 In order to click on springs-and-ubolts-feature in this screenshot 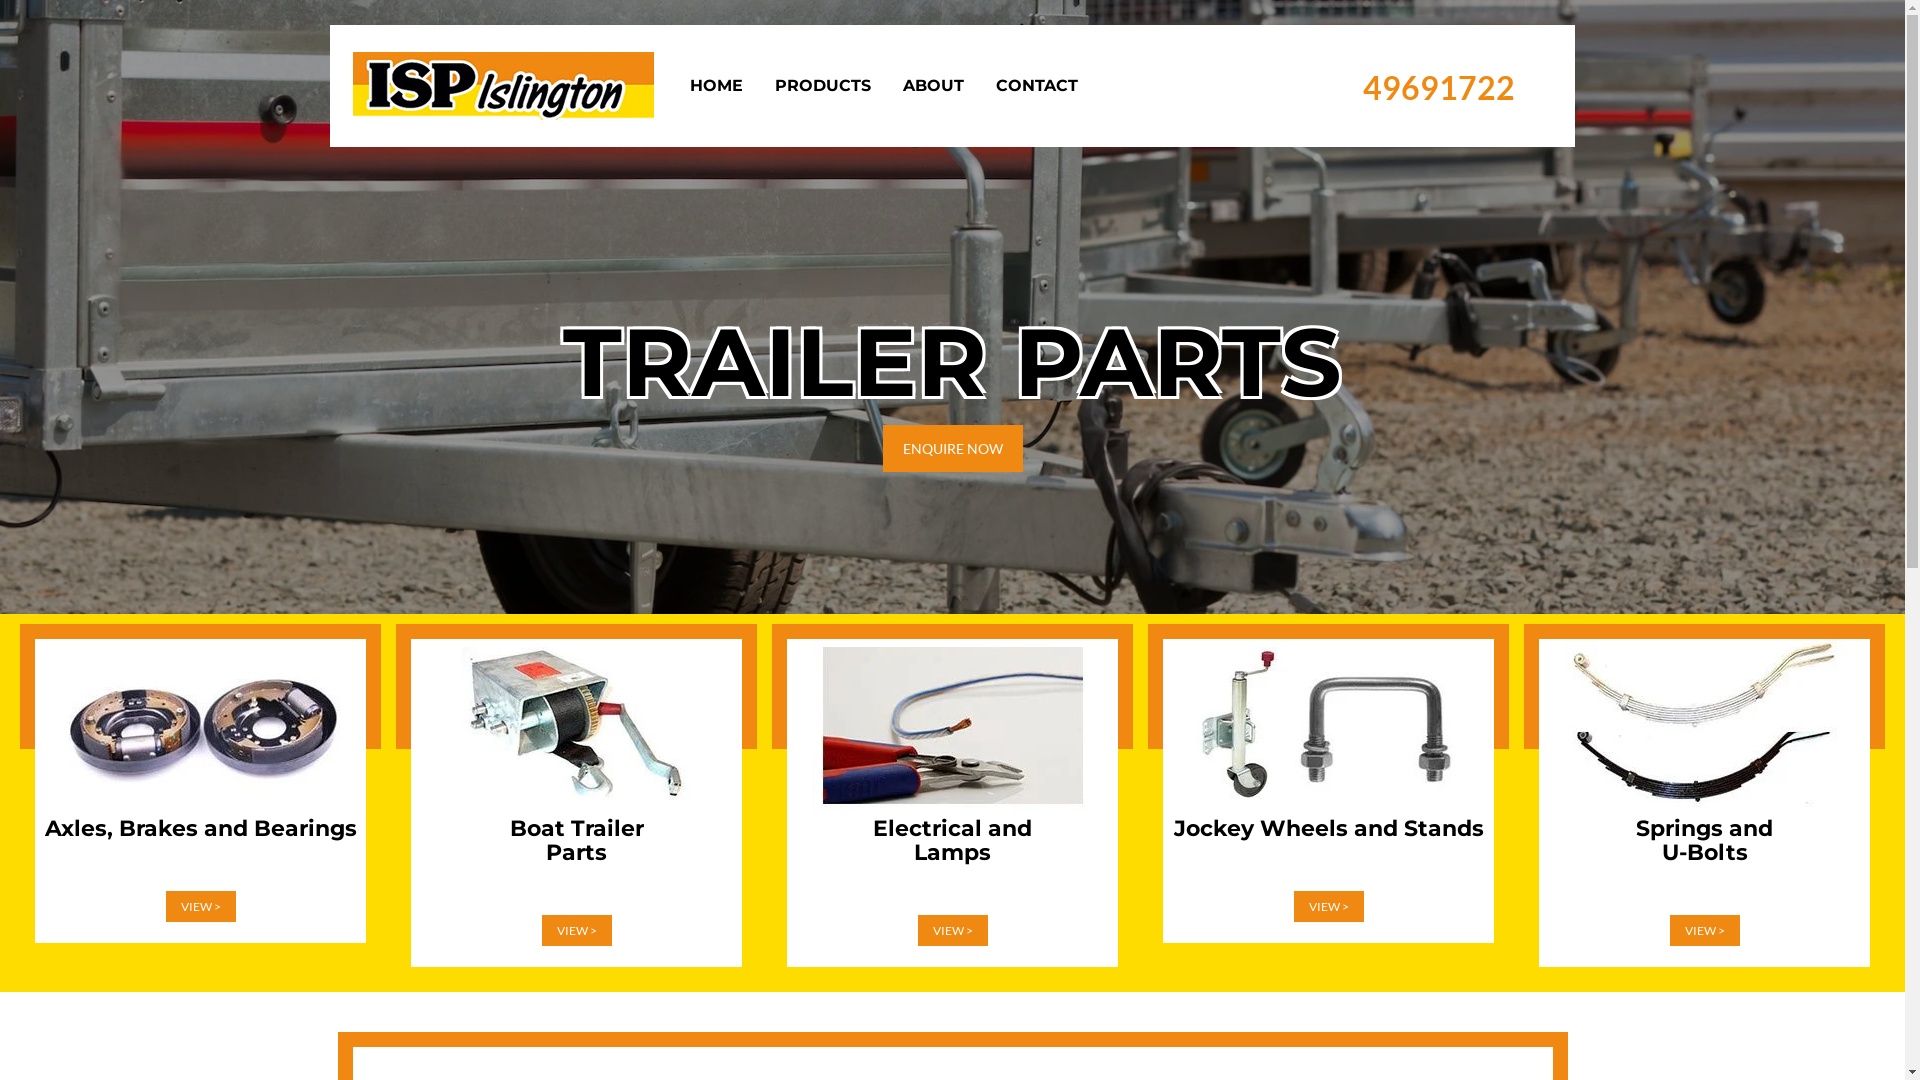, I will do `click(1704, 726)`.